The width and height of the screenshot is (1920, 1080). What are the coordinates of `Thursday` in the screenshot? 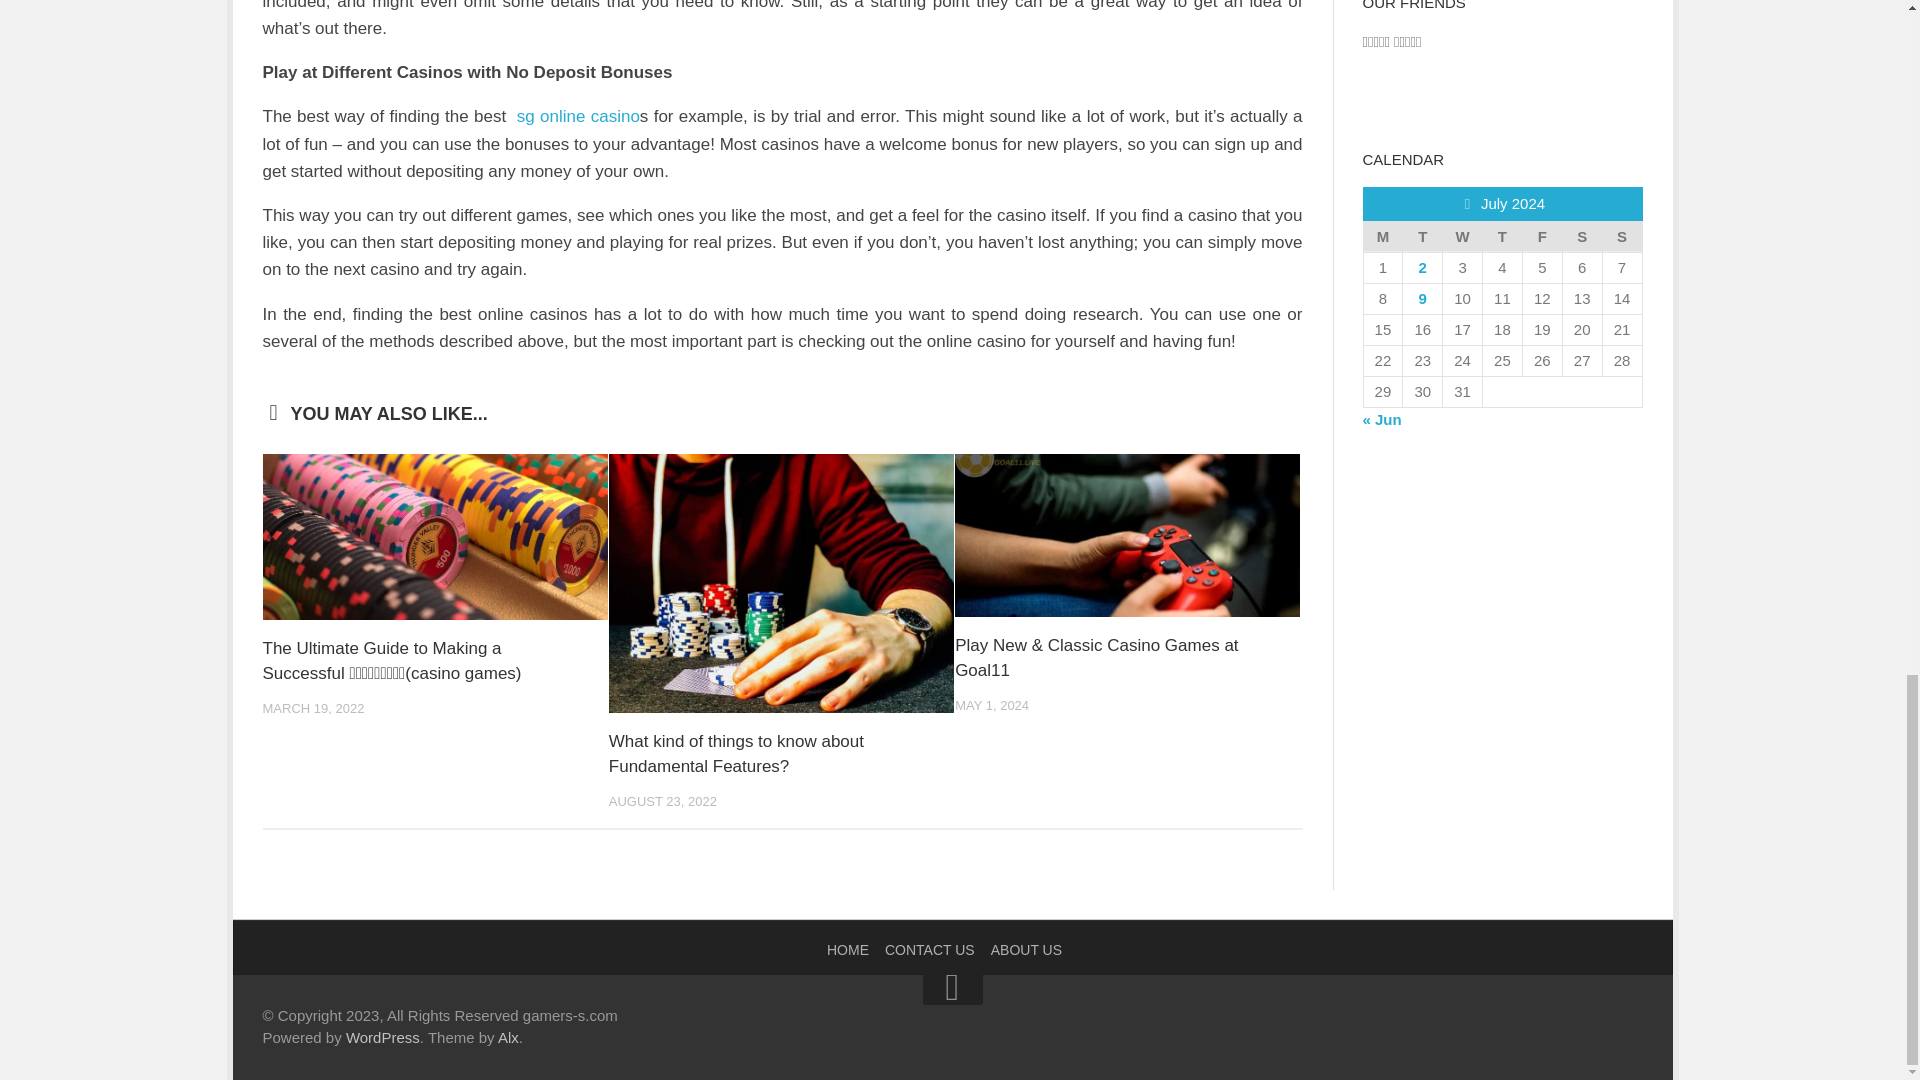 It's located at (1502, 236).